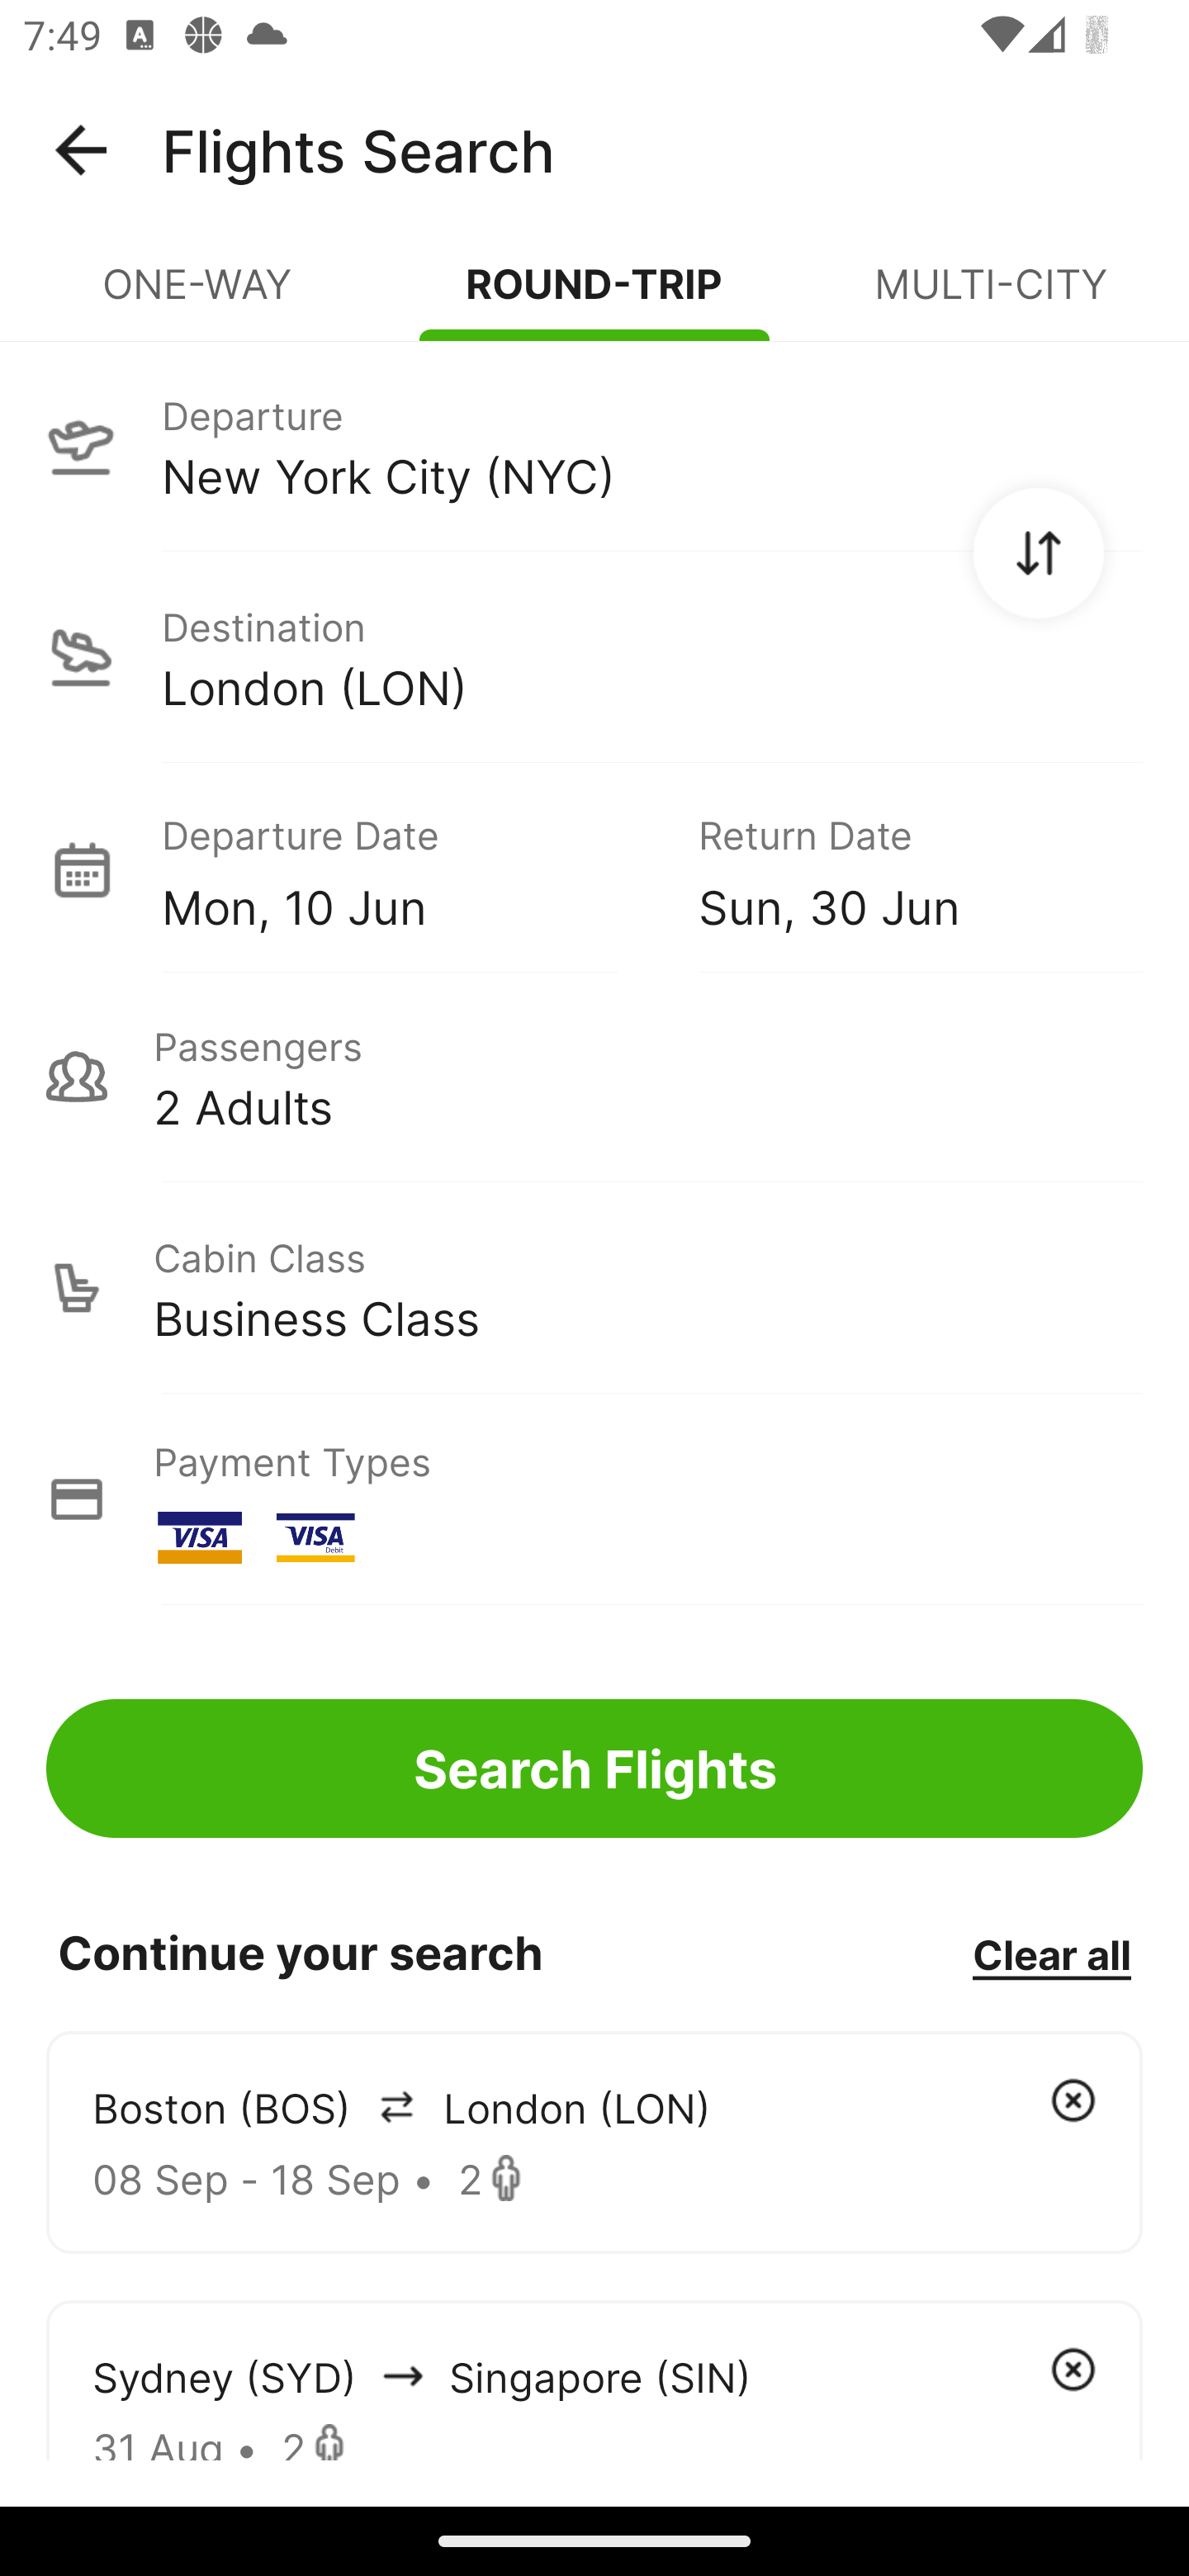 The height and width of the screenshot is (2576, 1189). What do you see at coordinates (594, 297) in the screenshot?
I see `ROUND-TRIP` at bounding box center [594, 297].